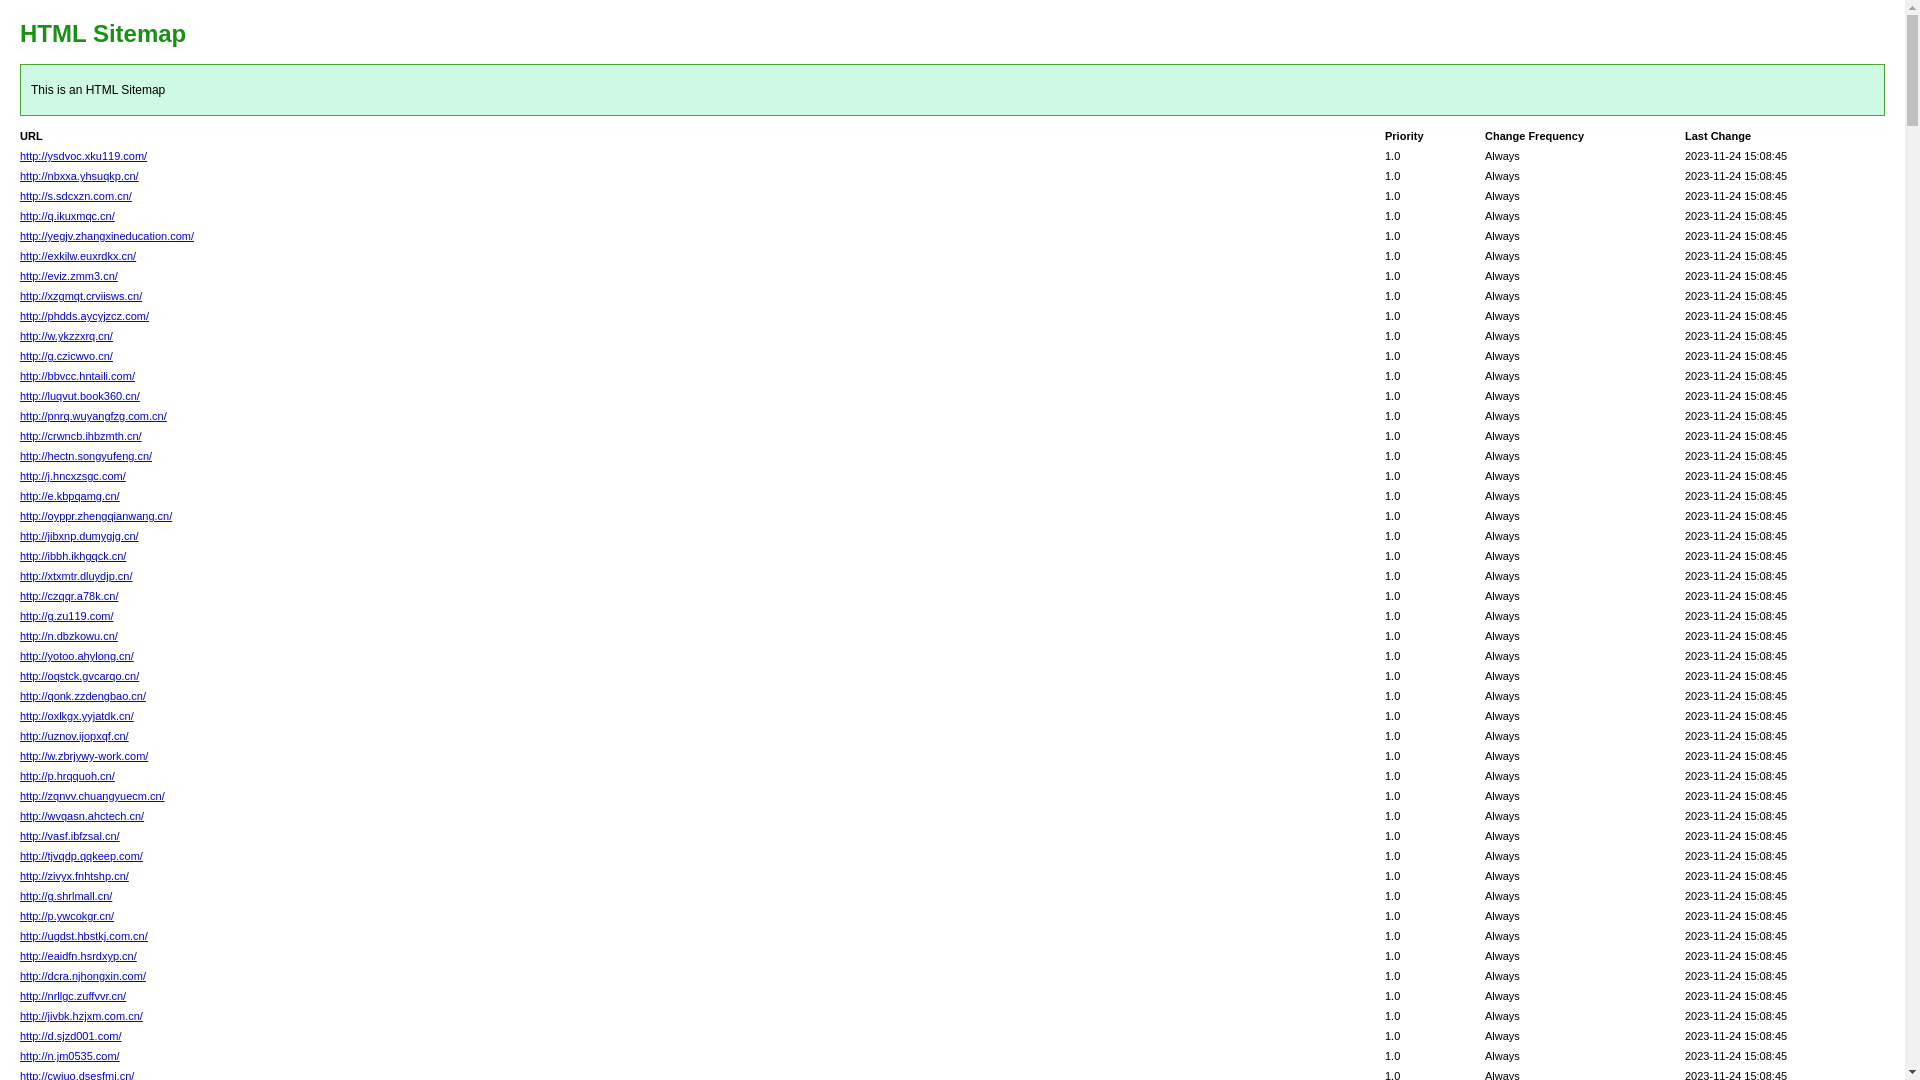 The height and width of the screenshot is (1080, 1920). What do you see at coordinates (80, 676) in the screenshot?
I see `http://oqstck.gvcarqo.cn/` at bounding box center [80, 676].